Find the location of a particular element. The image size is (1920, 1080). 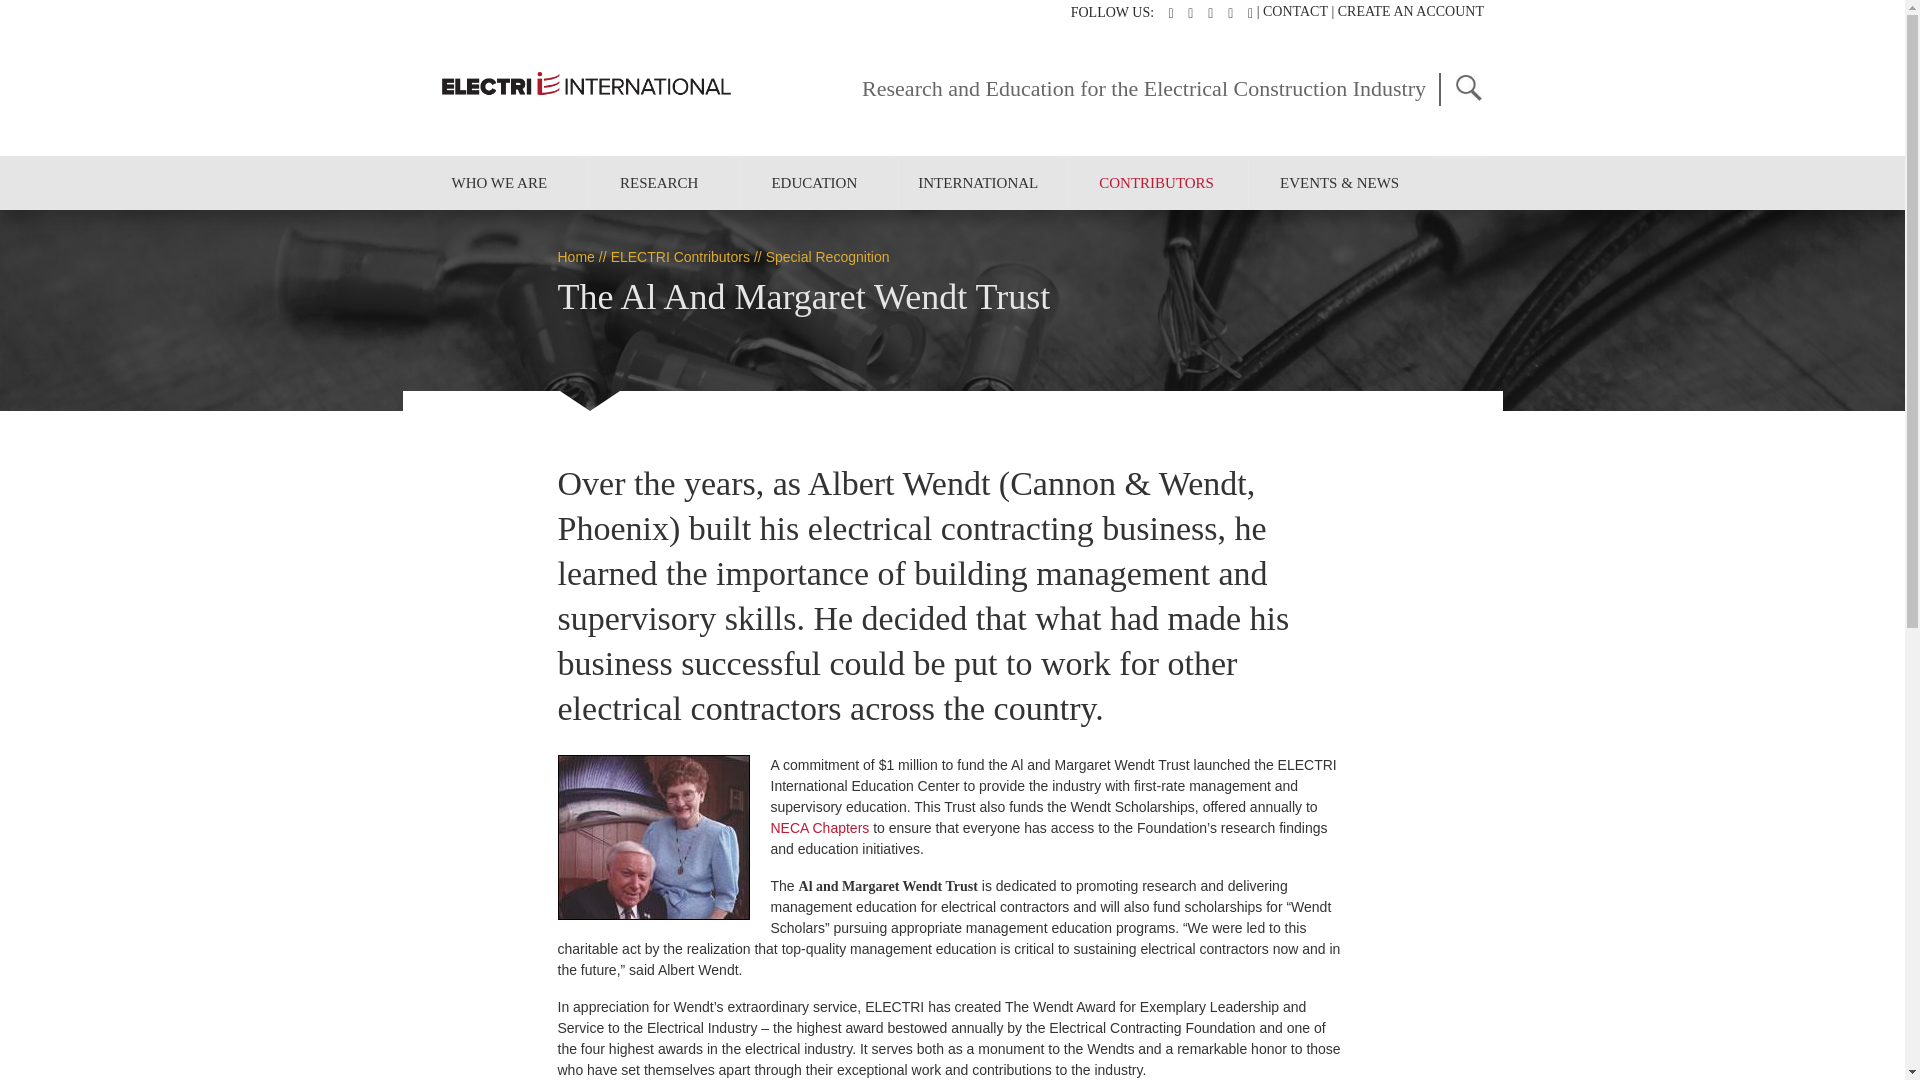

CONTACT is located at coordinates (1296, 12).